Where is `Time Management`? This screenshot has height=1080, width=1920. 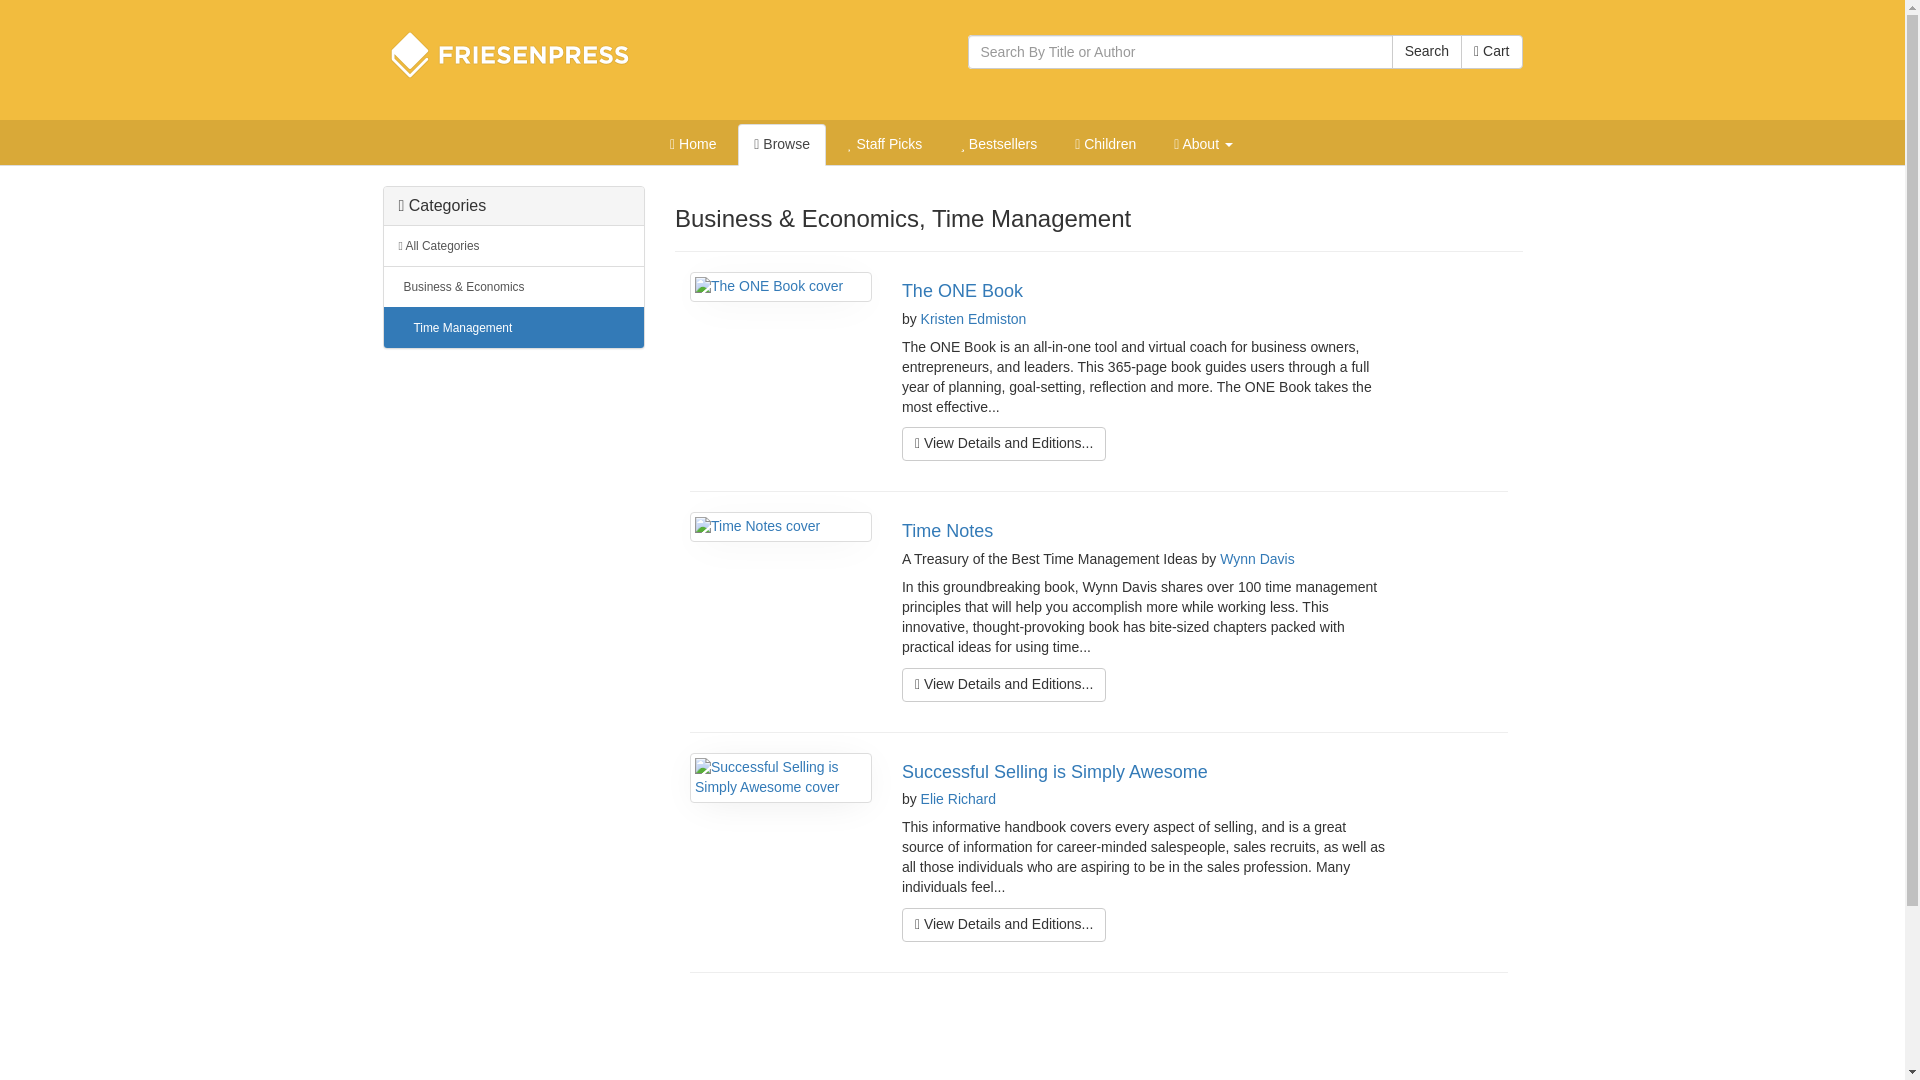 Time Management is located at coordinates (514, 326).